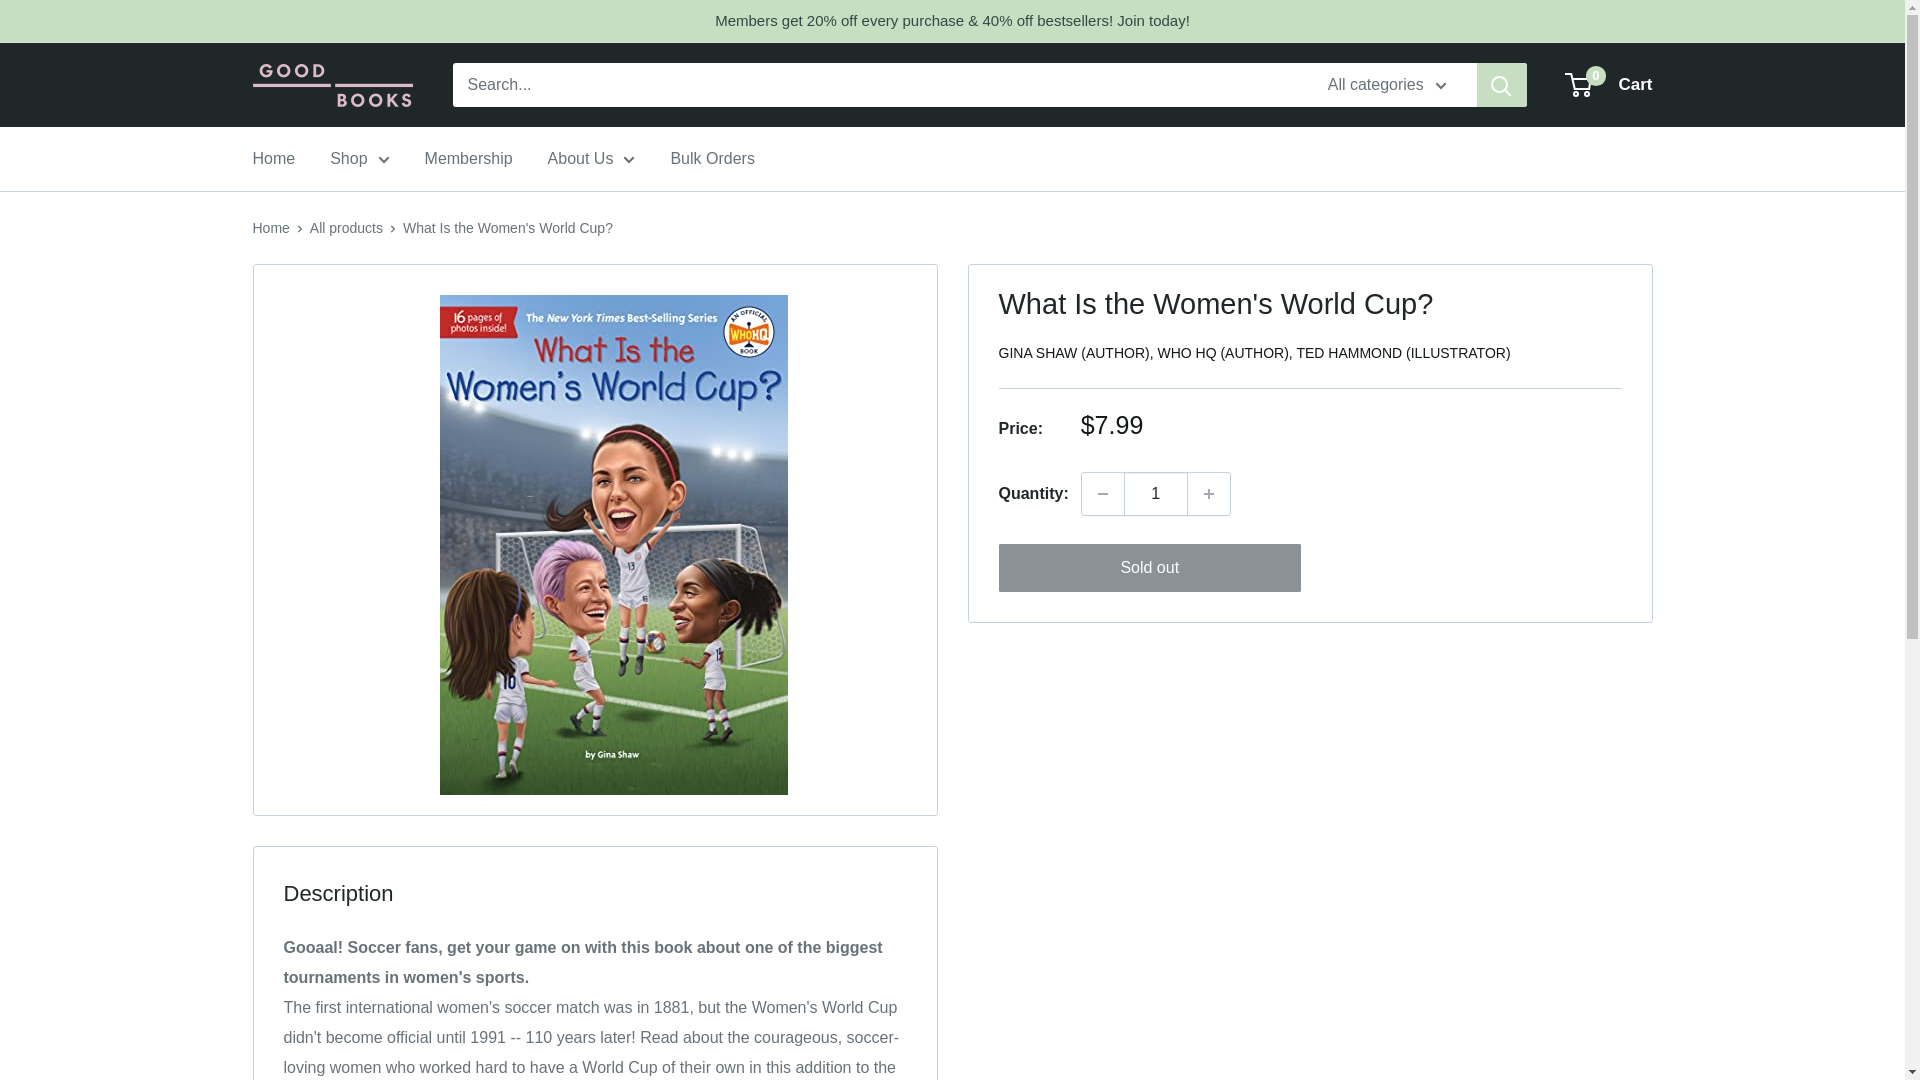 The image size is (1920, 1080). What do you see at coordinates (1156, 494) in the screenshot?
I see `Good Books NY` at bounding box center [1156, 494].